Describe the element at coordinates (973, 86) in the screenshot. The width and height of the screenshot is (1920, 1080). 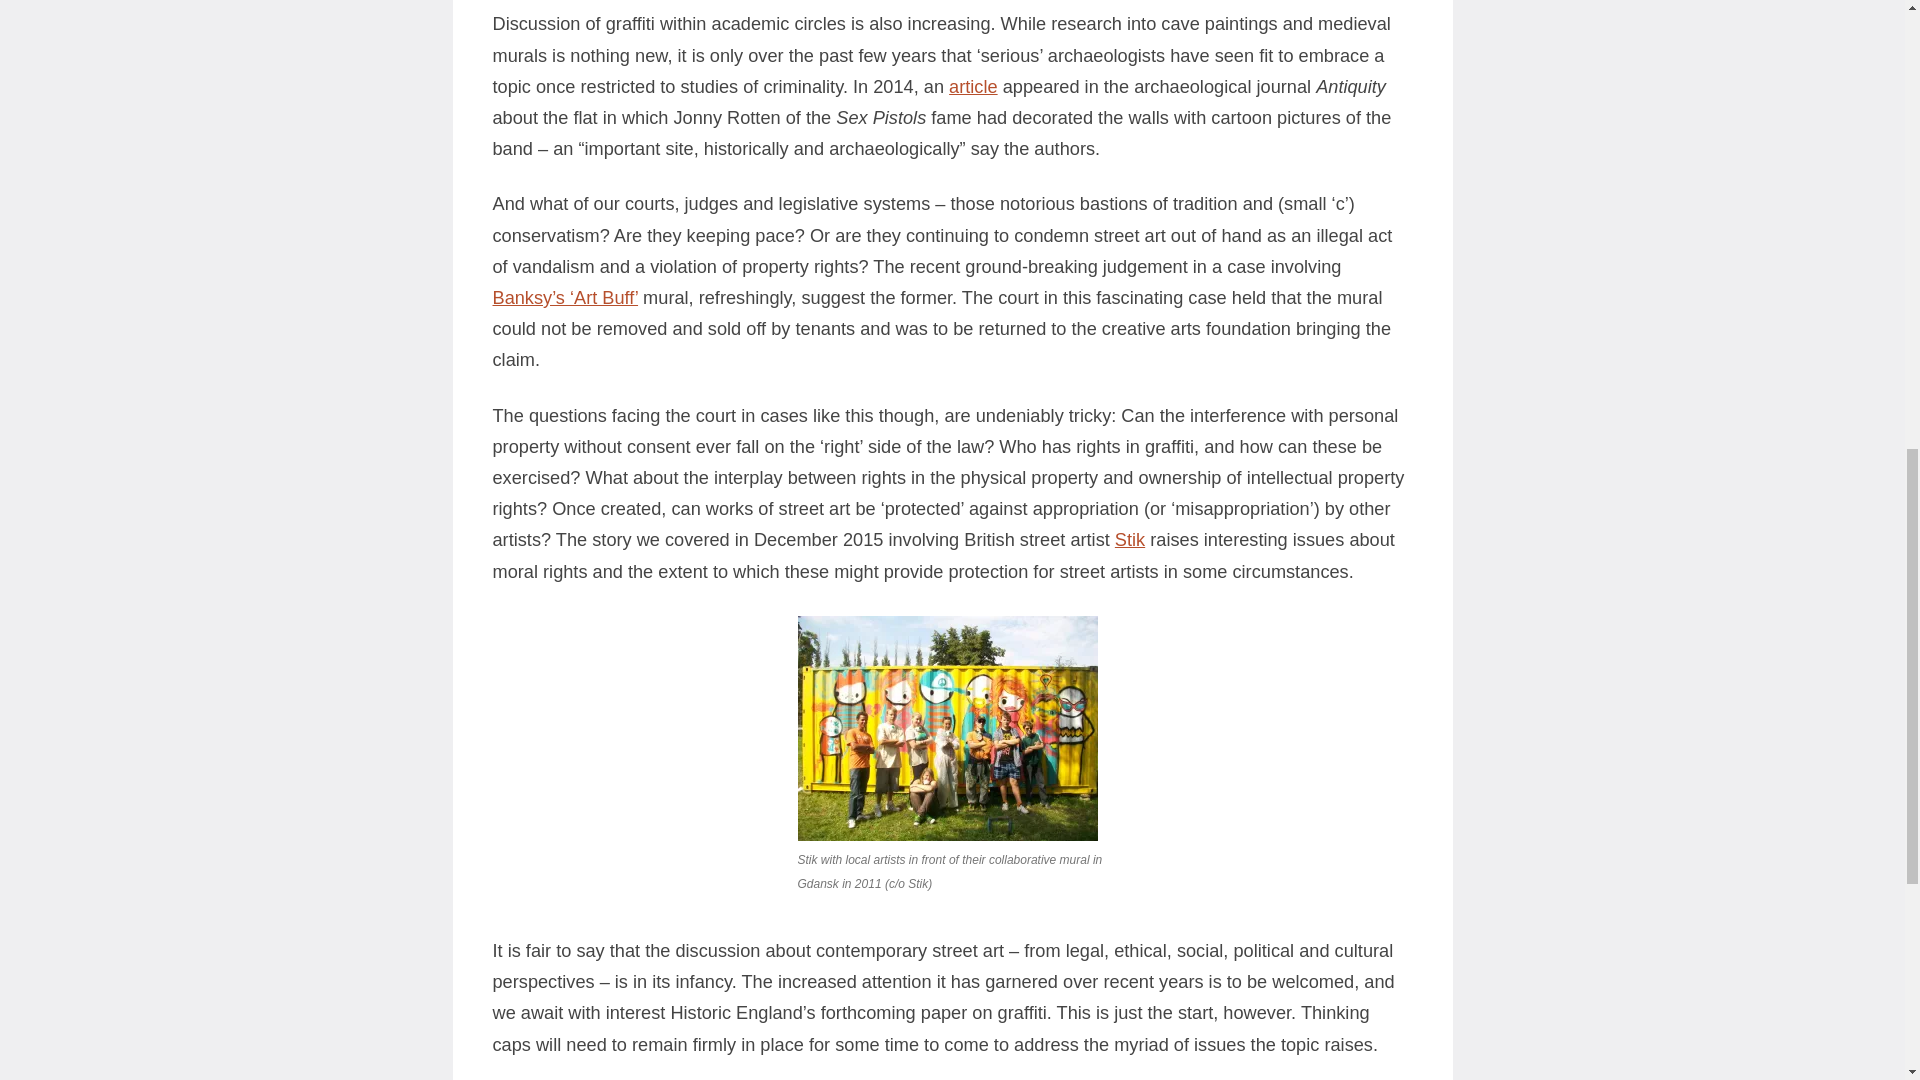
I see `article` at that location.